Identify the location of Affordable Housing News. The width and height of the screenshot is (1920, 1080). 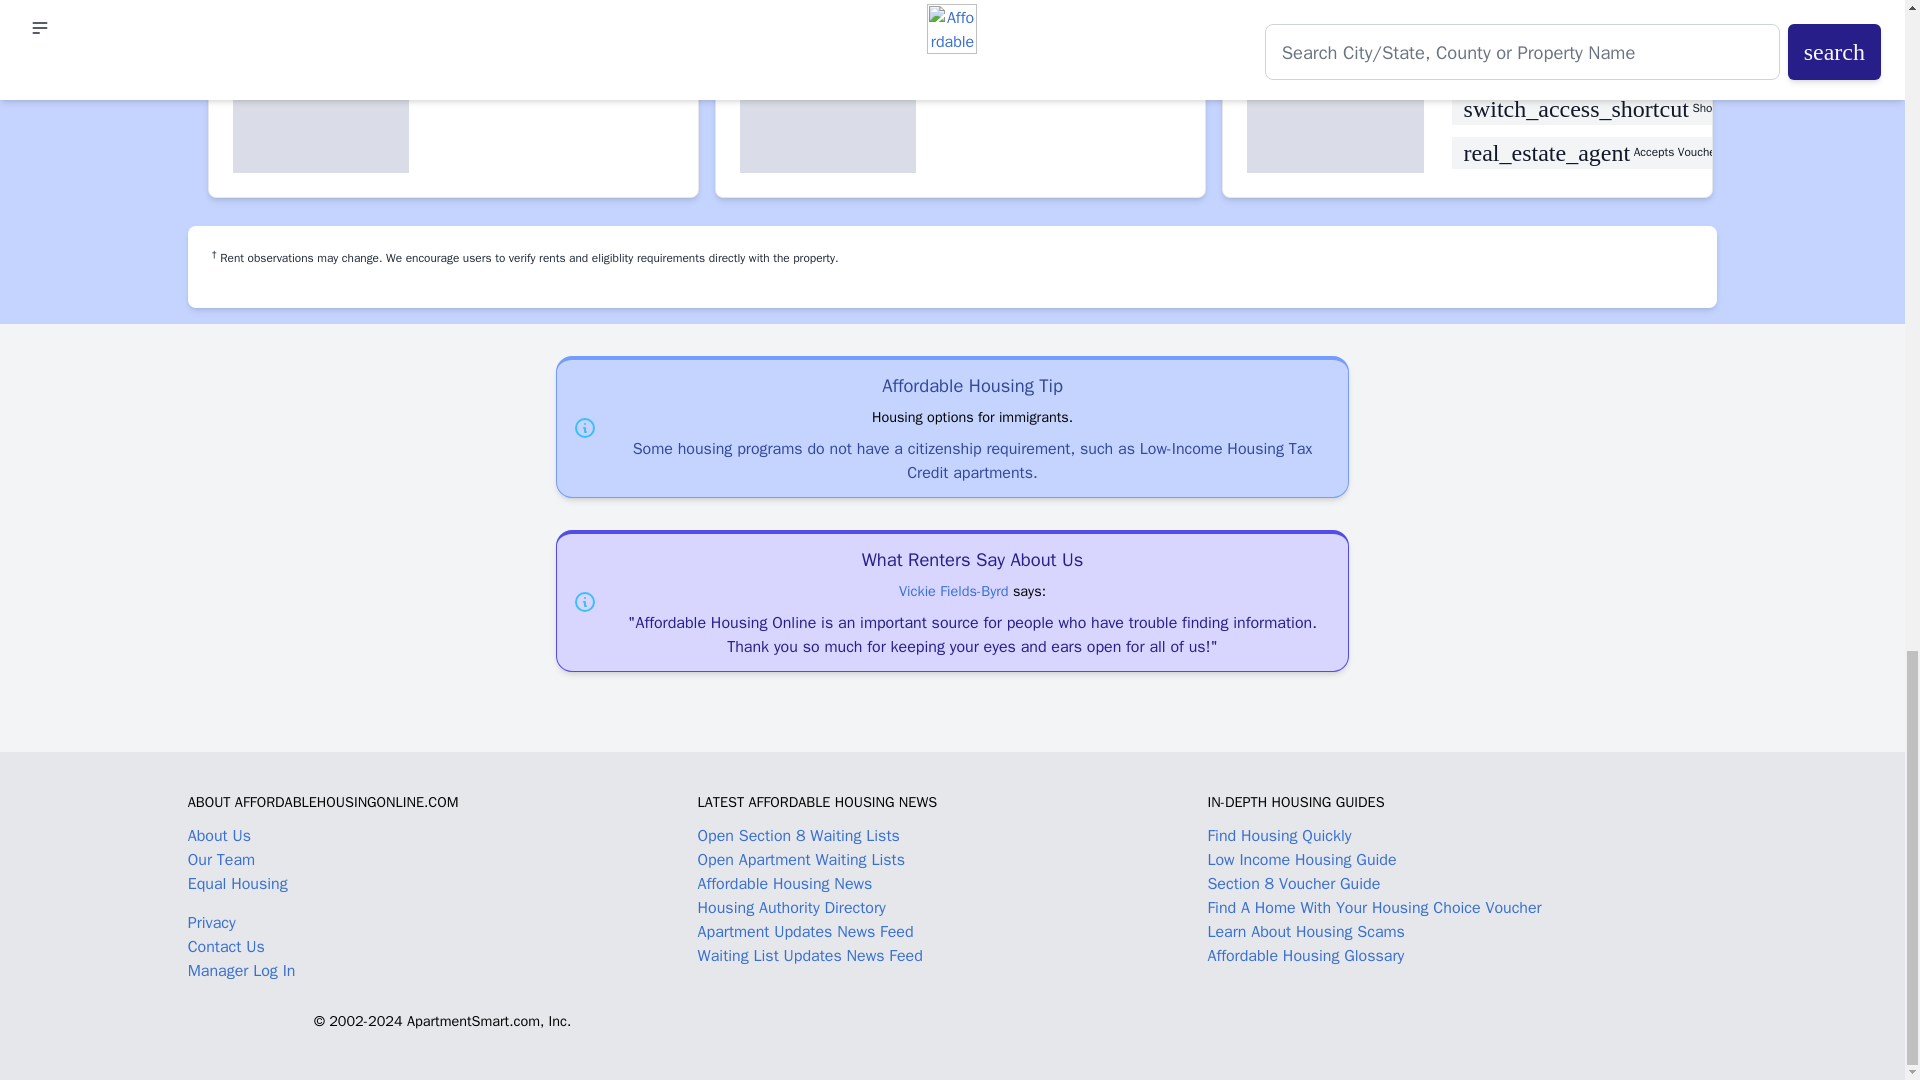
(786, 884).